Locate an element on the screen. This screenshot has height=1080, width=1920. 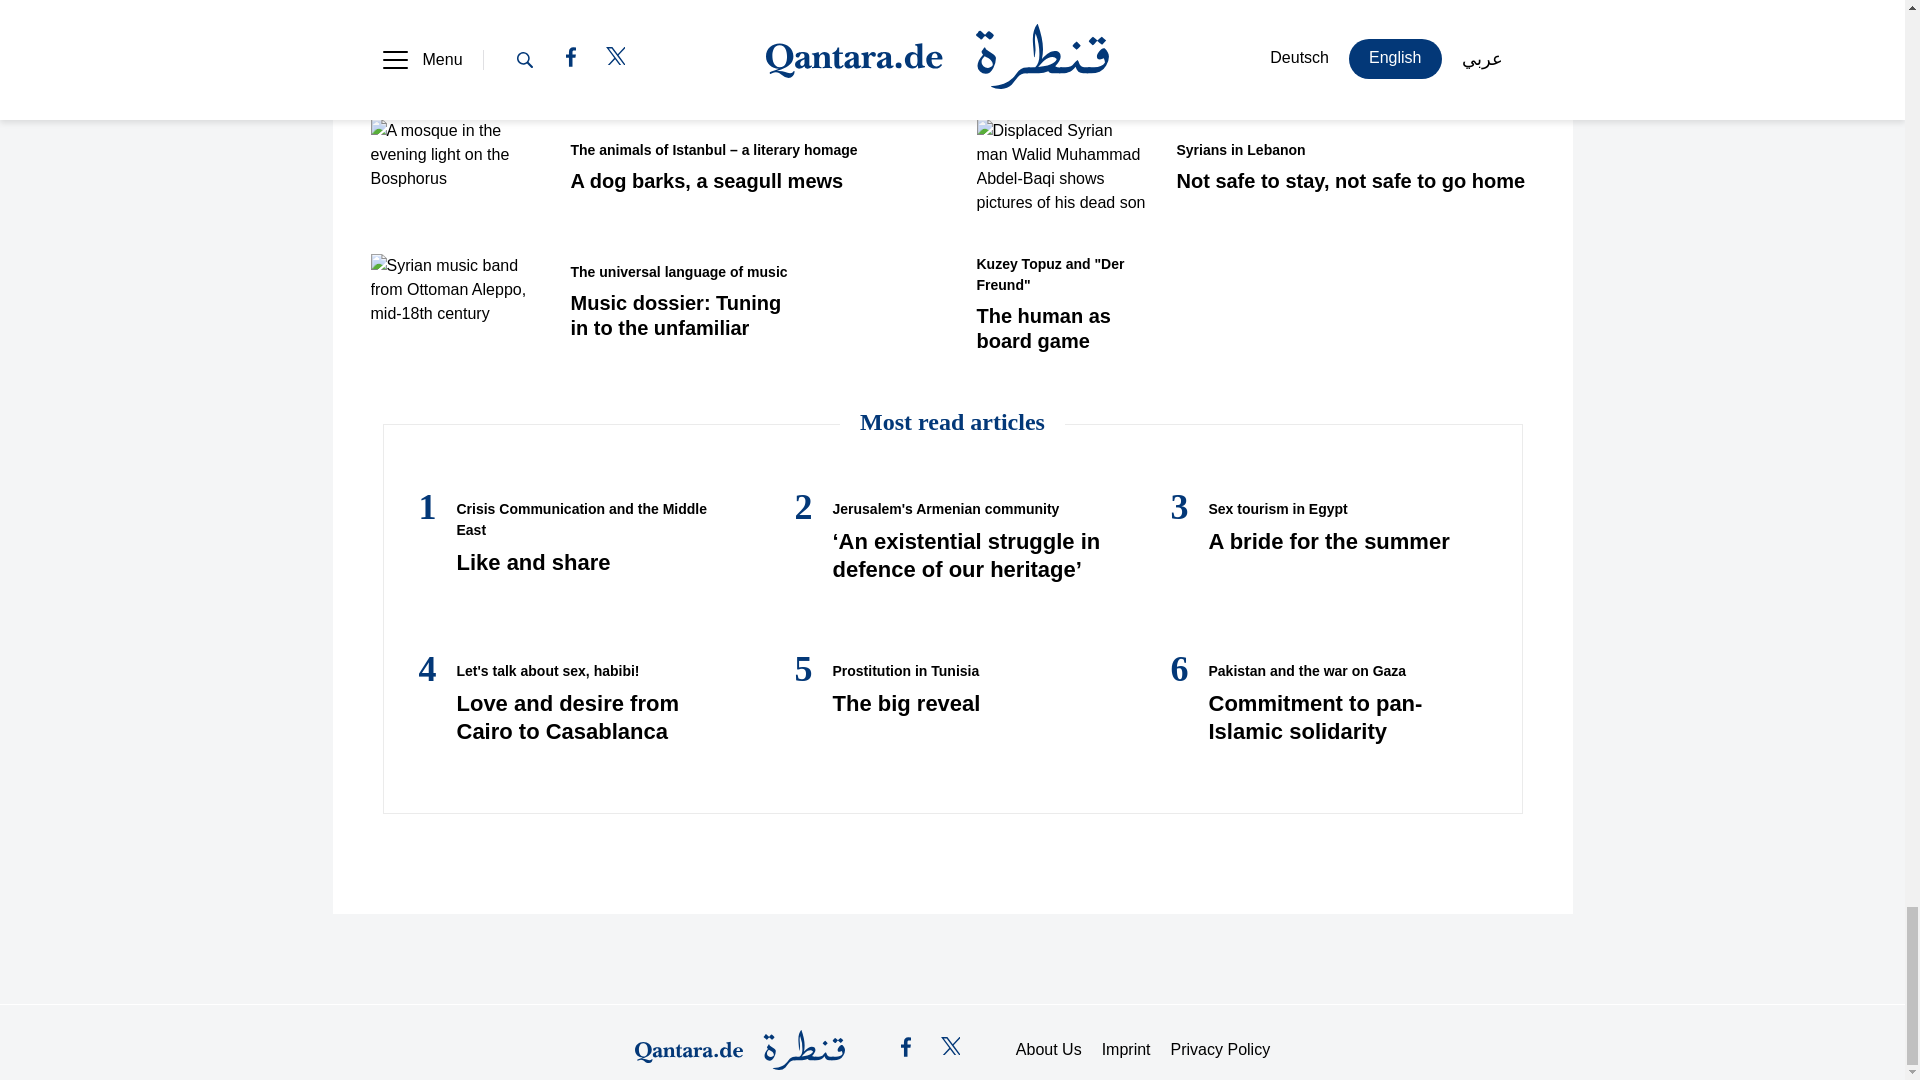
Traffic chaos in the megacity of Karachi, Pakistan is located at coordinates (1060, 39).